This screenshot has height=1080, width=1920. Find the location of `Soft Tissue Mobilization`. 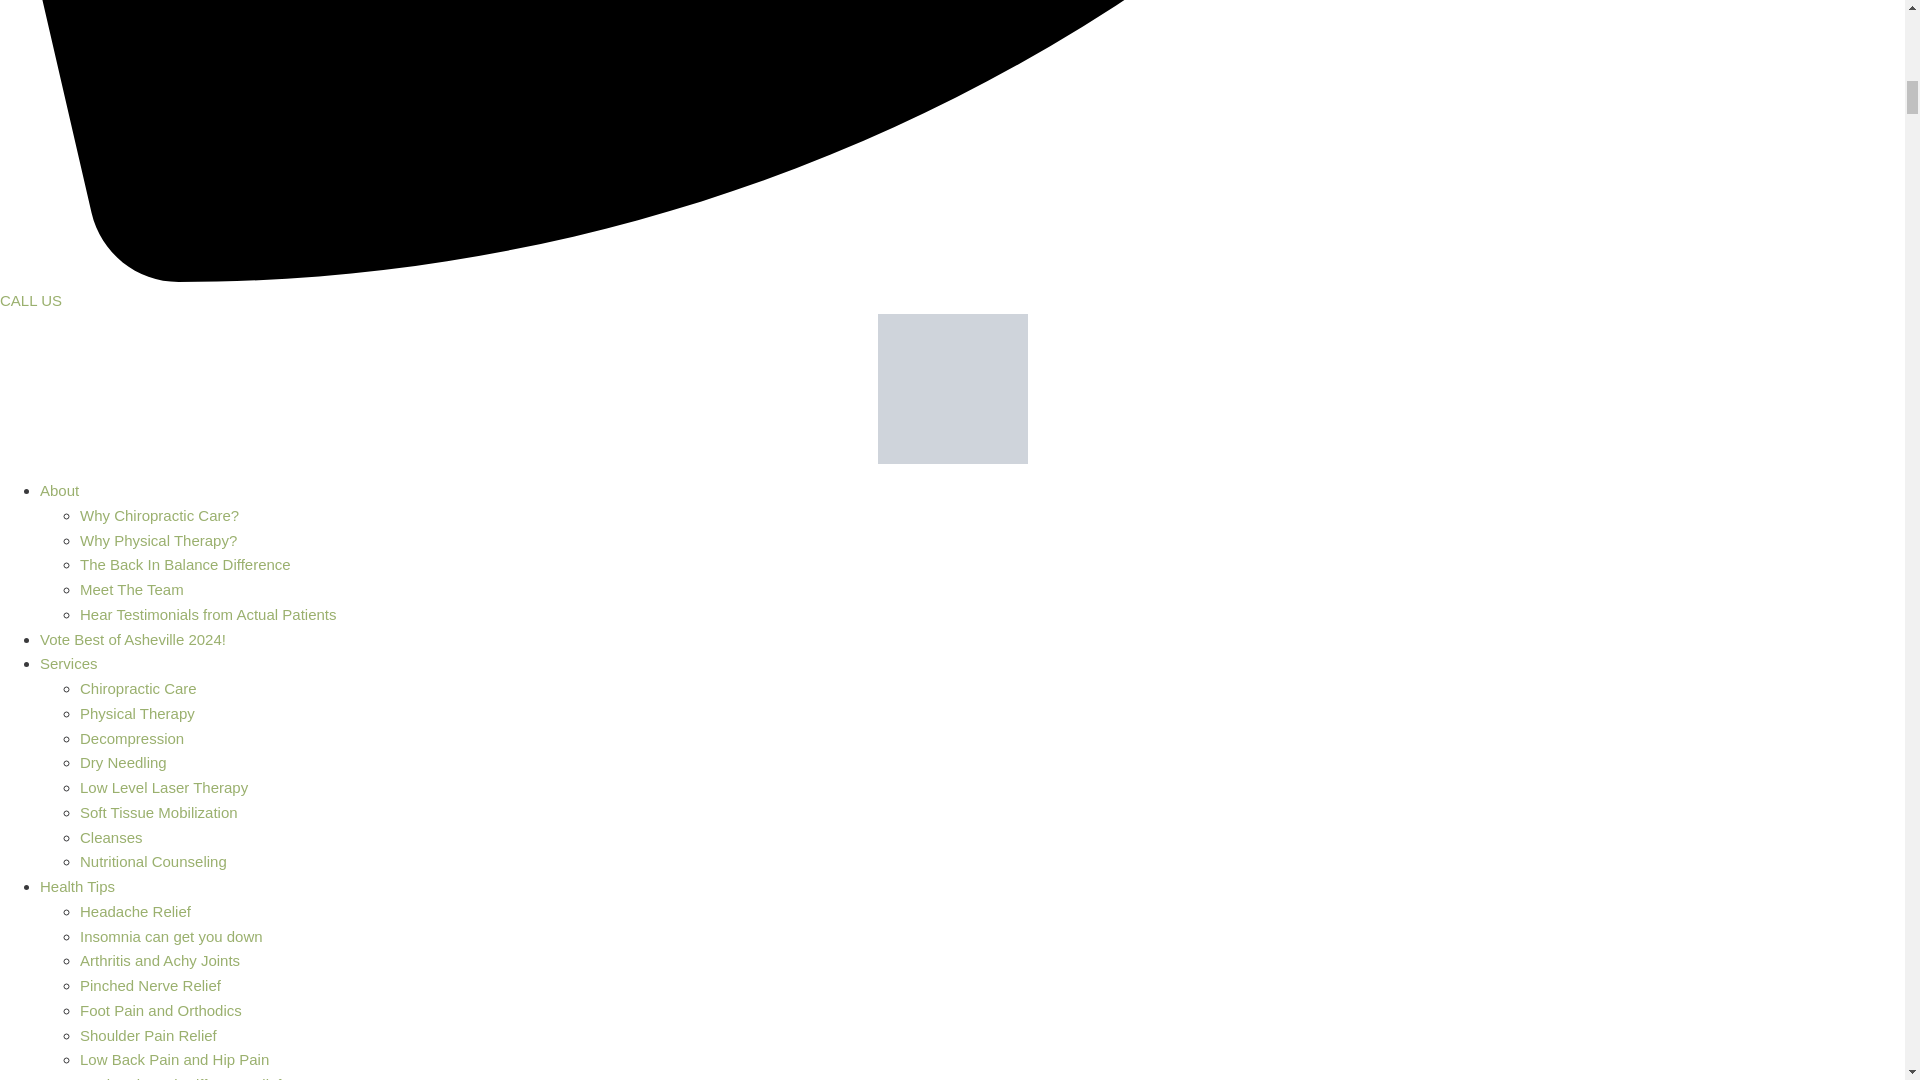

Soft Tissue Mobilization is located at coordinates (159, 812).